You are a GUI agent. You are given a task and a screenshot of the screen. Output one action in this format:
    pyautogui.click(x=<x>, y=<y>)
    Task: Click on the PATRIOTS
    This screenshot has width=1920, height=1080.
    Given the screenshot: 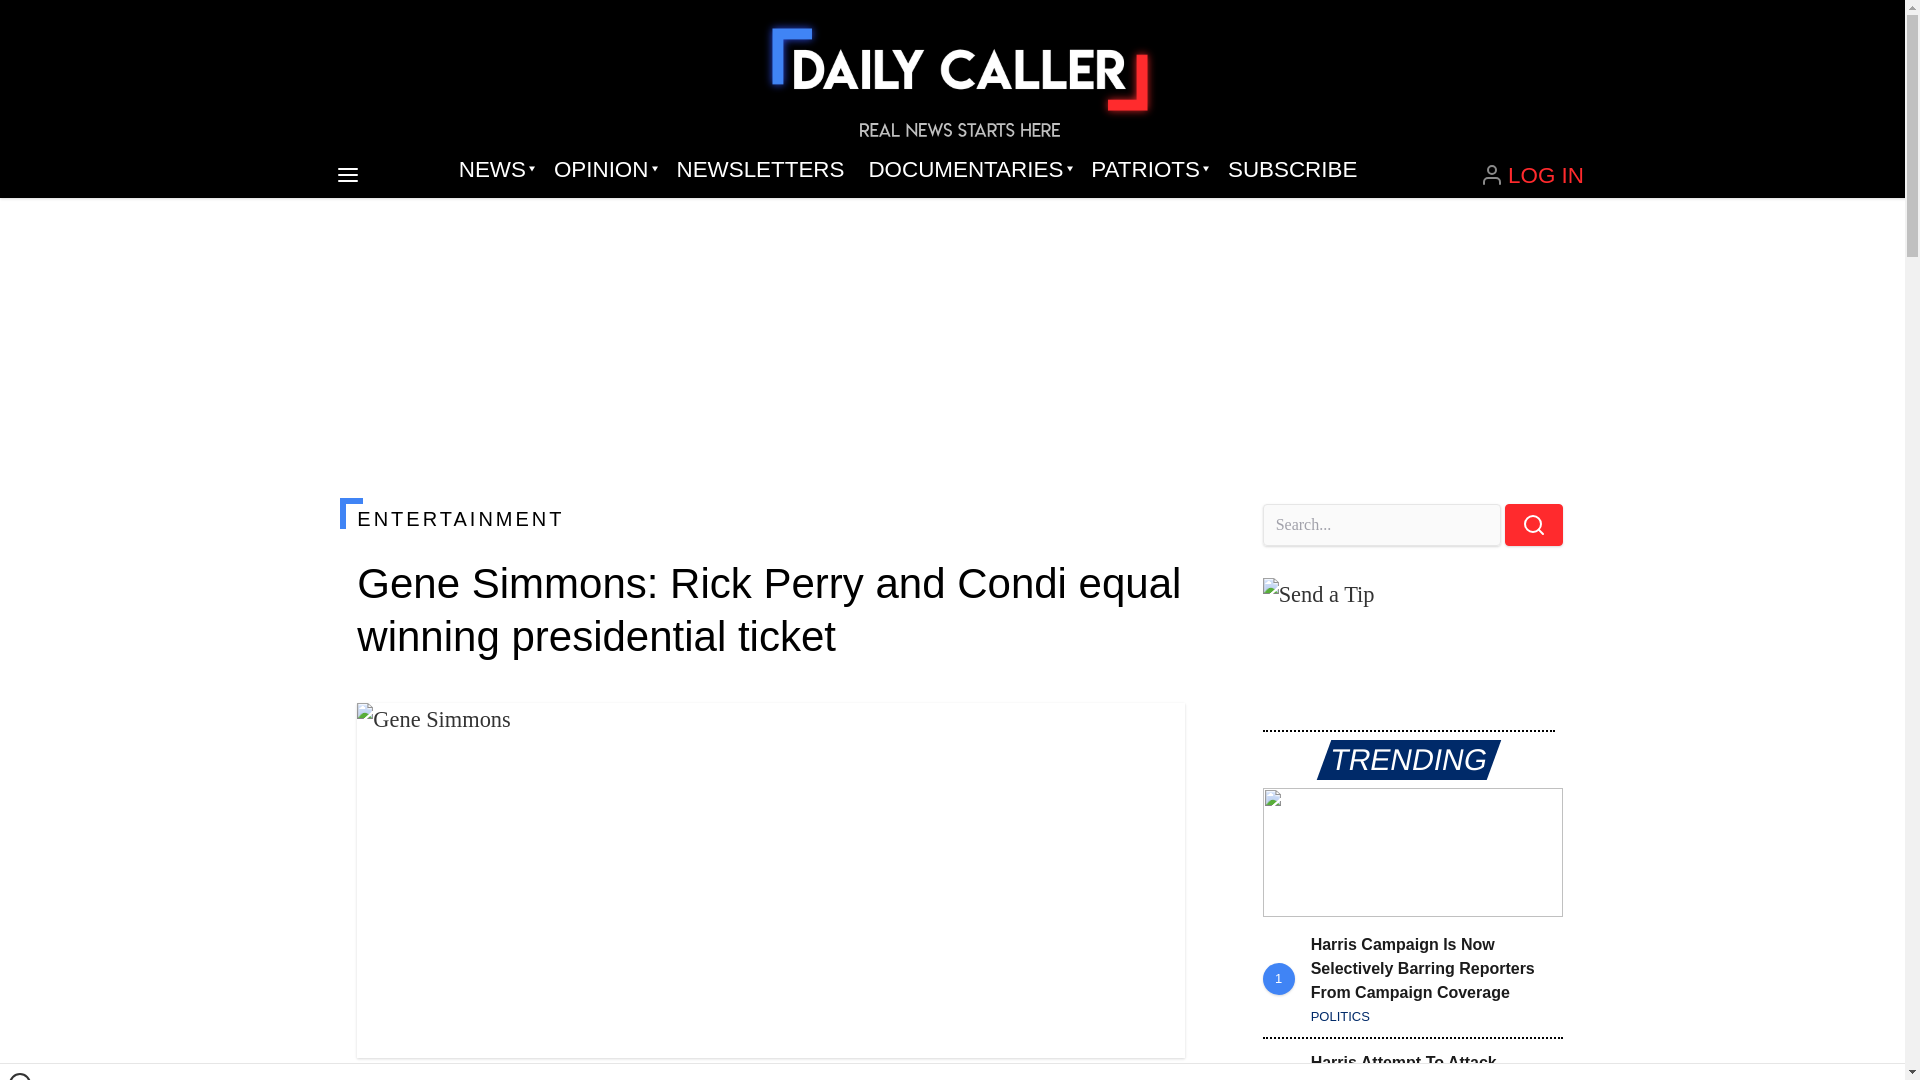 What is the action you would take?
    pyautogui.click(x=1147, y=170)
    